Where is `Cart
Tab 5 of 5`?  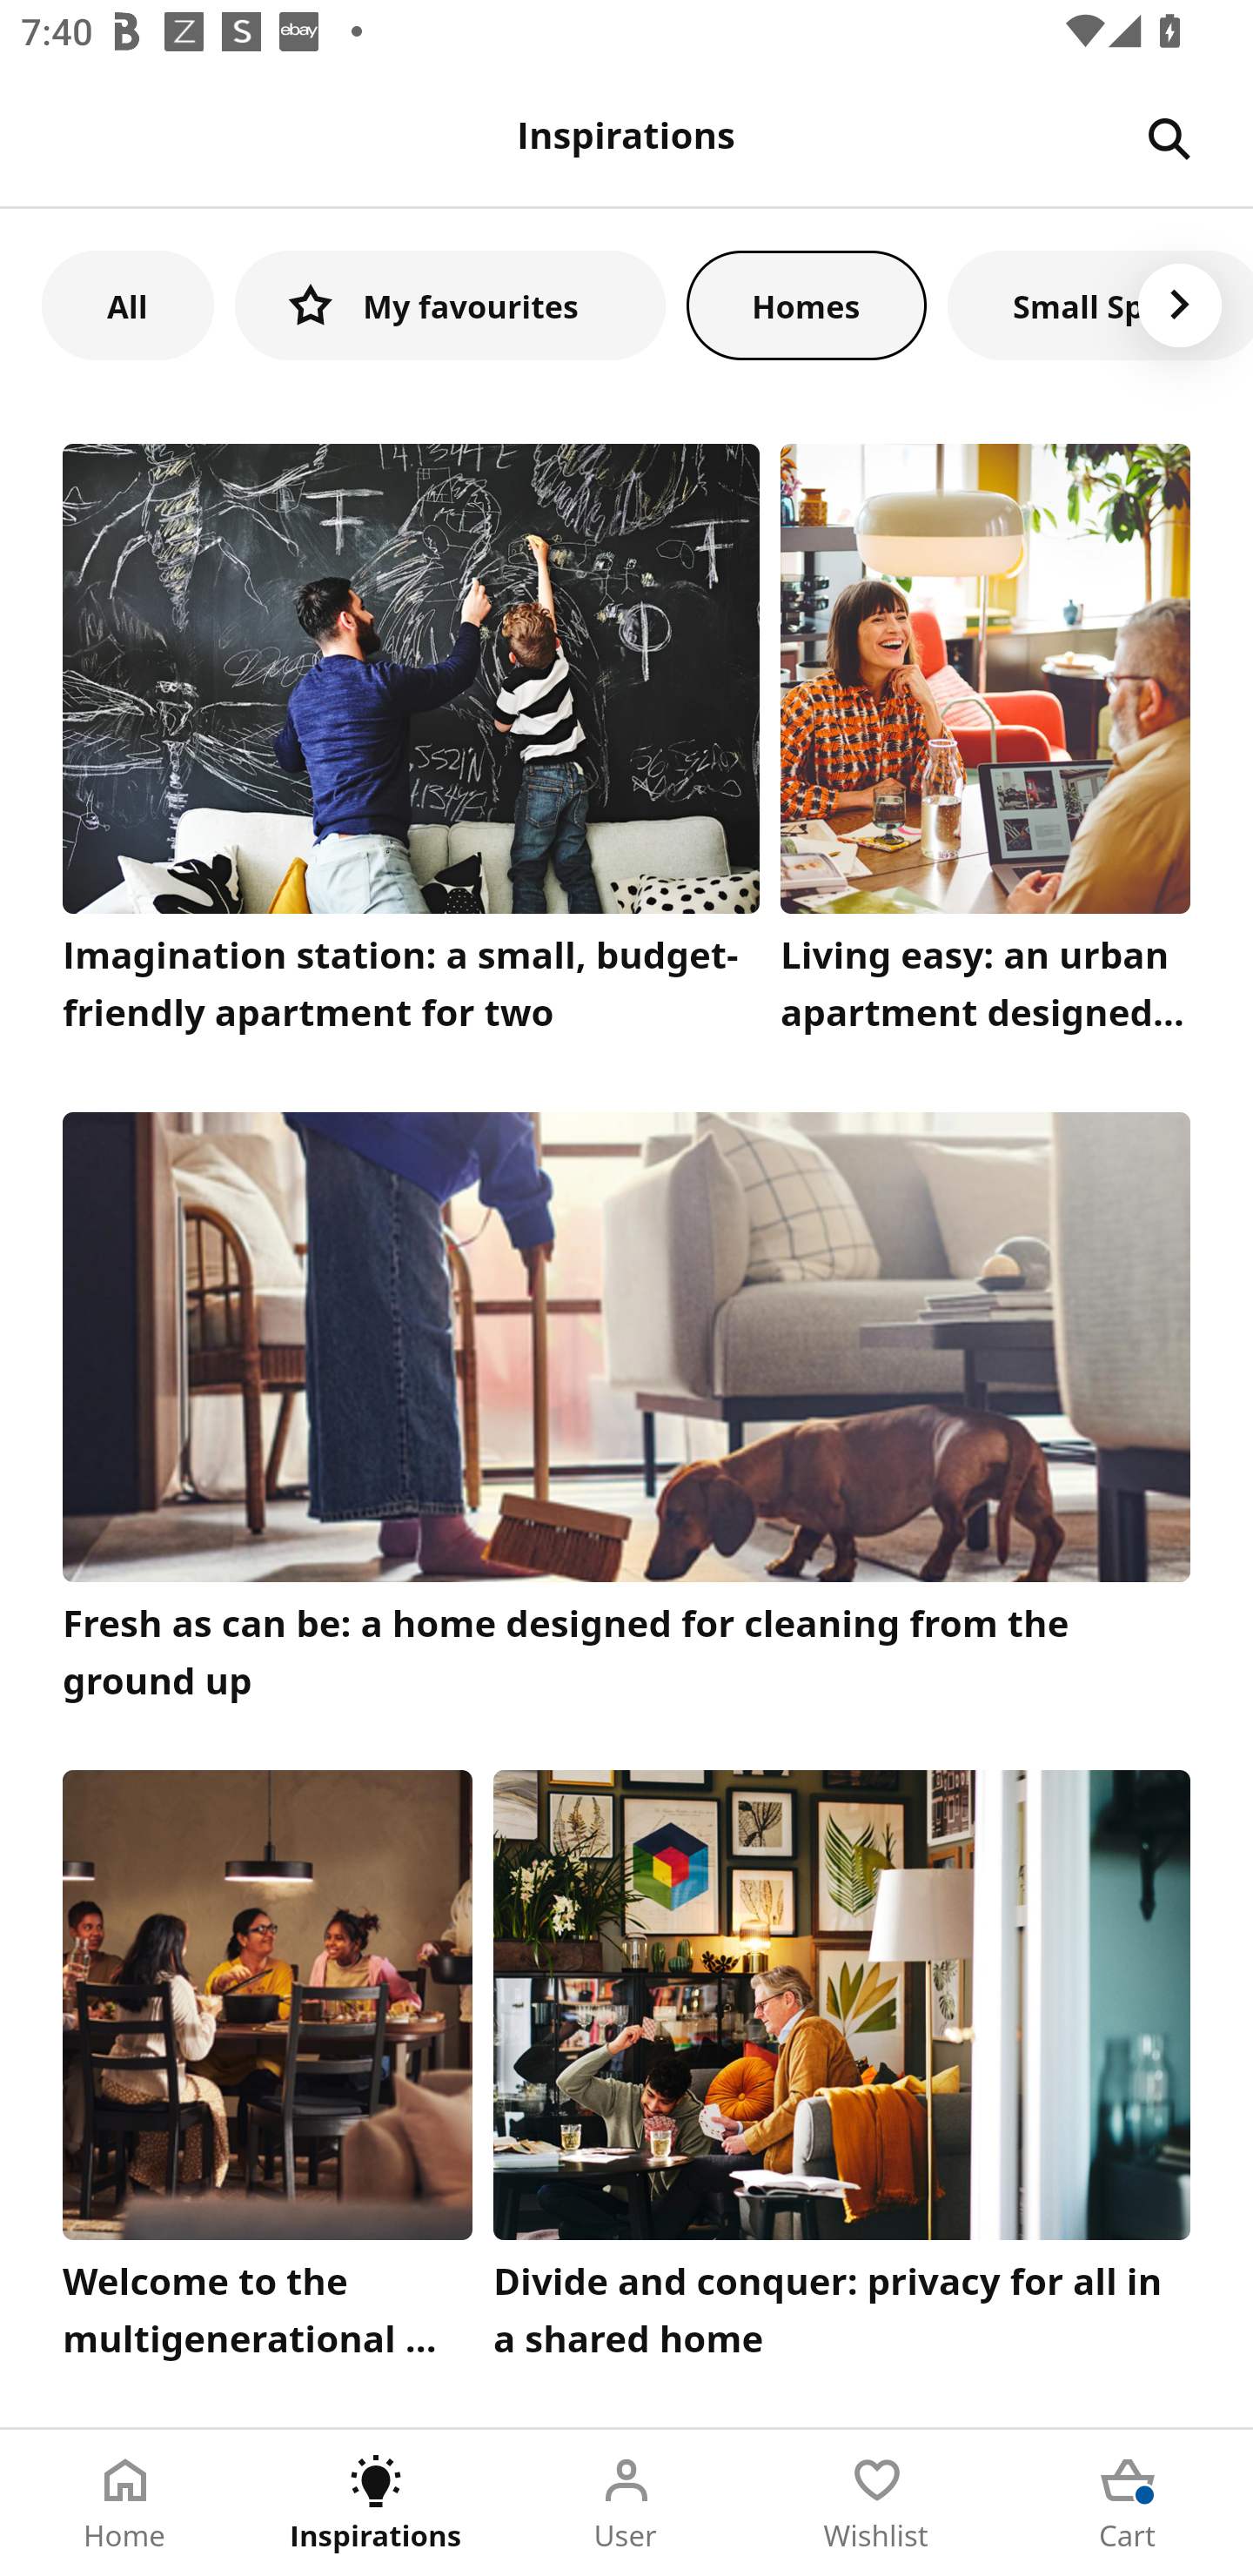
Cart
Tab 5 of 5 is located at coordinates (1128, 2503).